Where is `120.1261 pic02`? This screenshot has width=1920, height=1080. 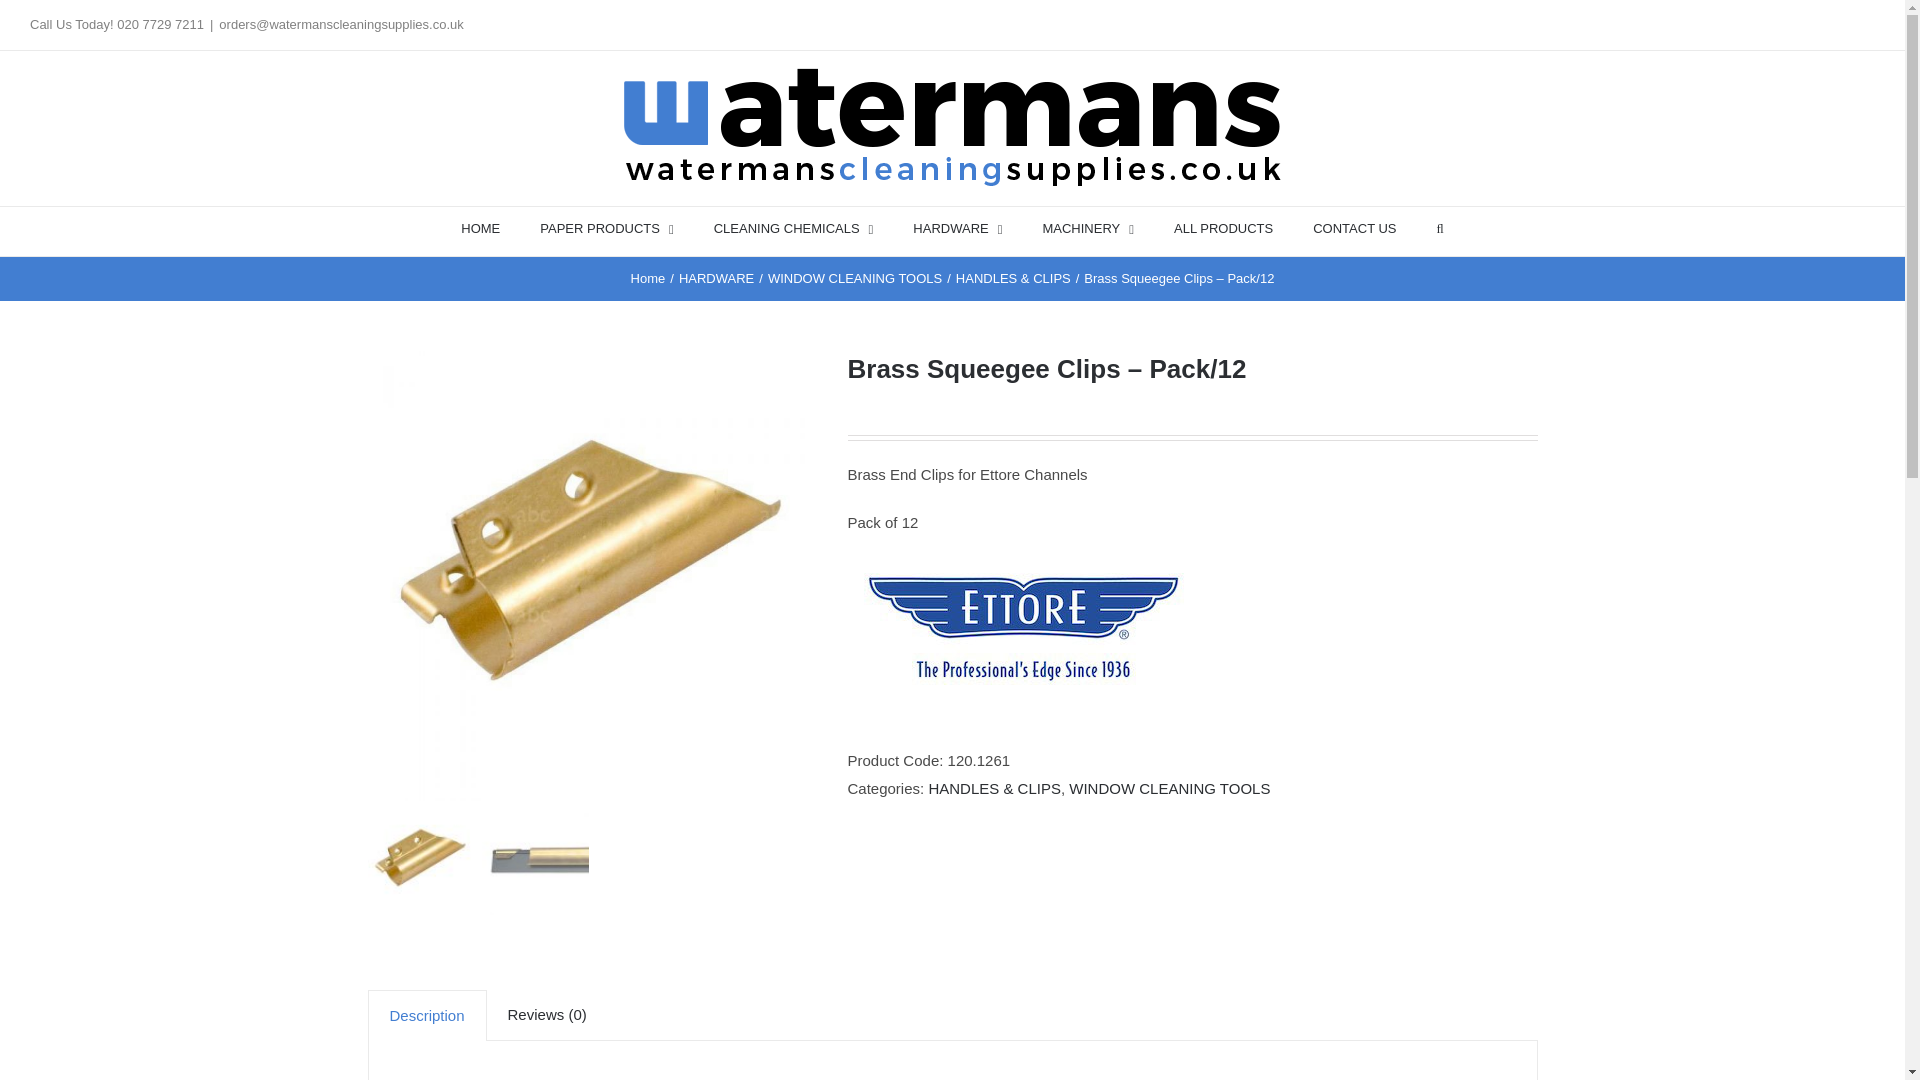 120.1261 pic02 is located at coordinates (592, 576).